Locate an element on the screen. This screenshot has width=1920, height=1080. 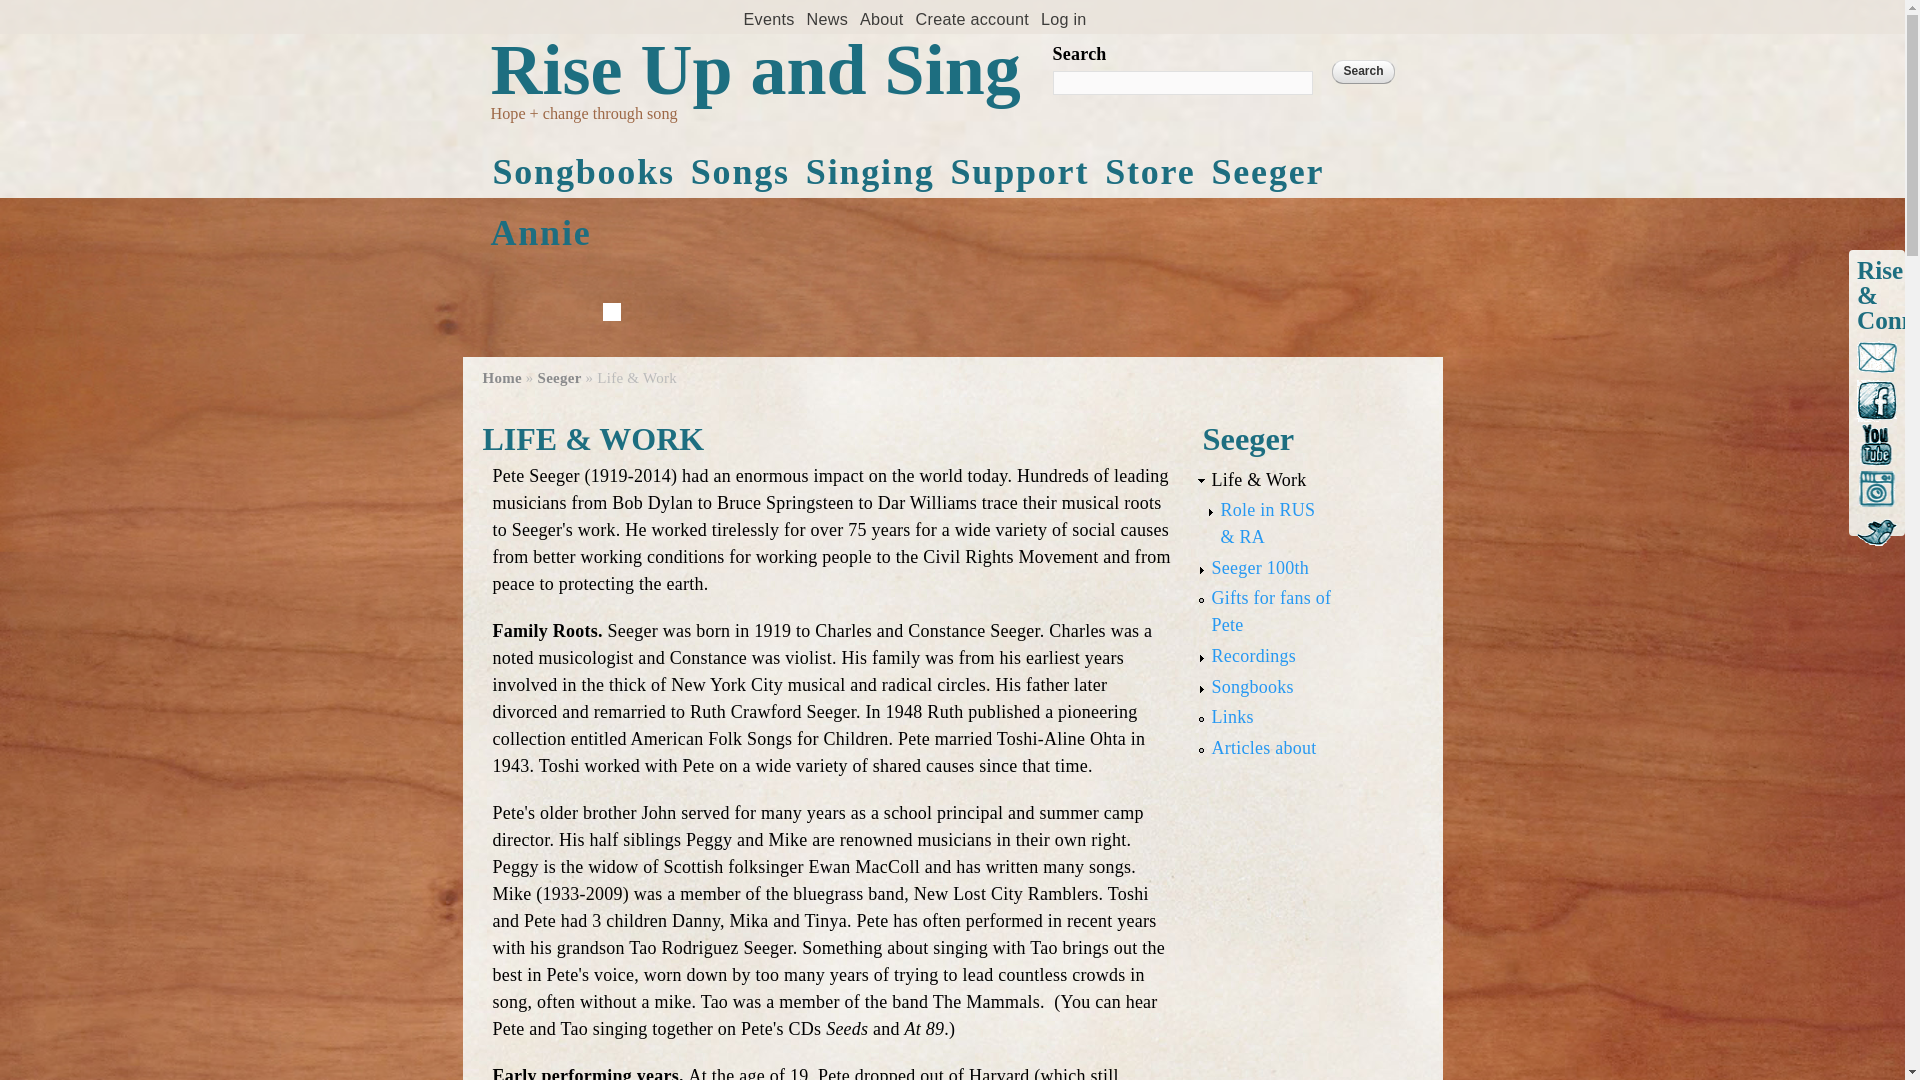
Get Involved is located at coordinates (1020, 171).